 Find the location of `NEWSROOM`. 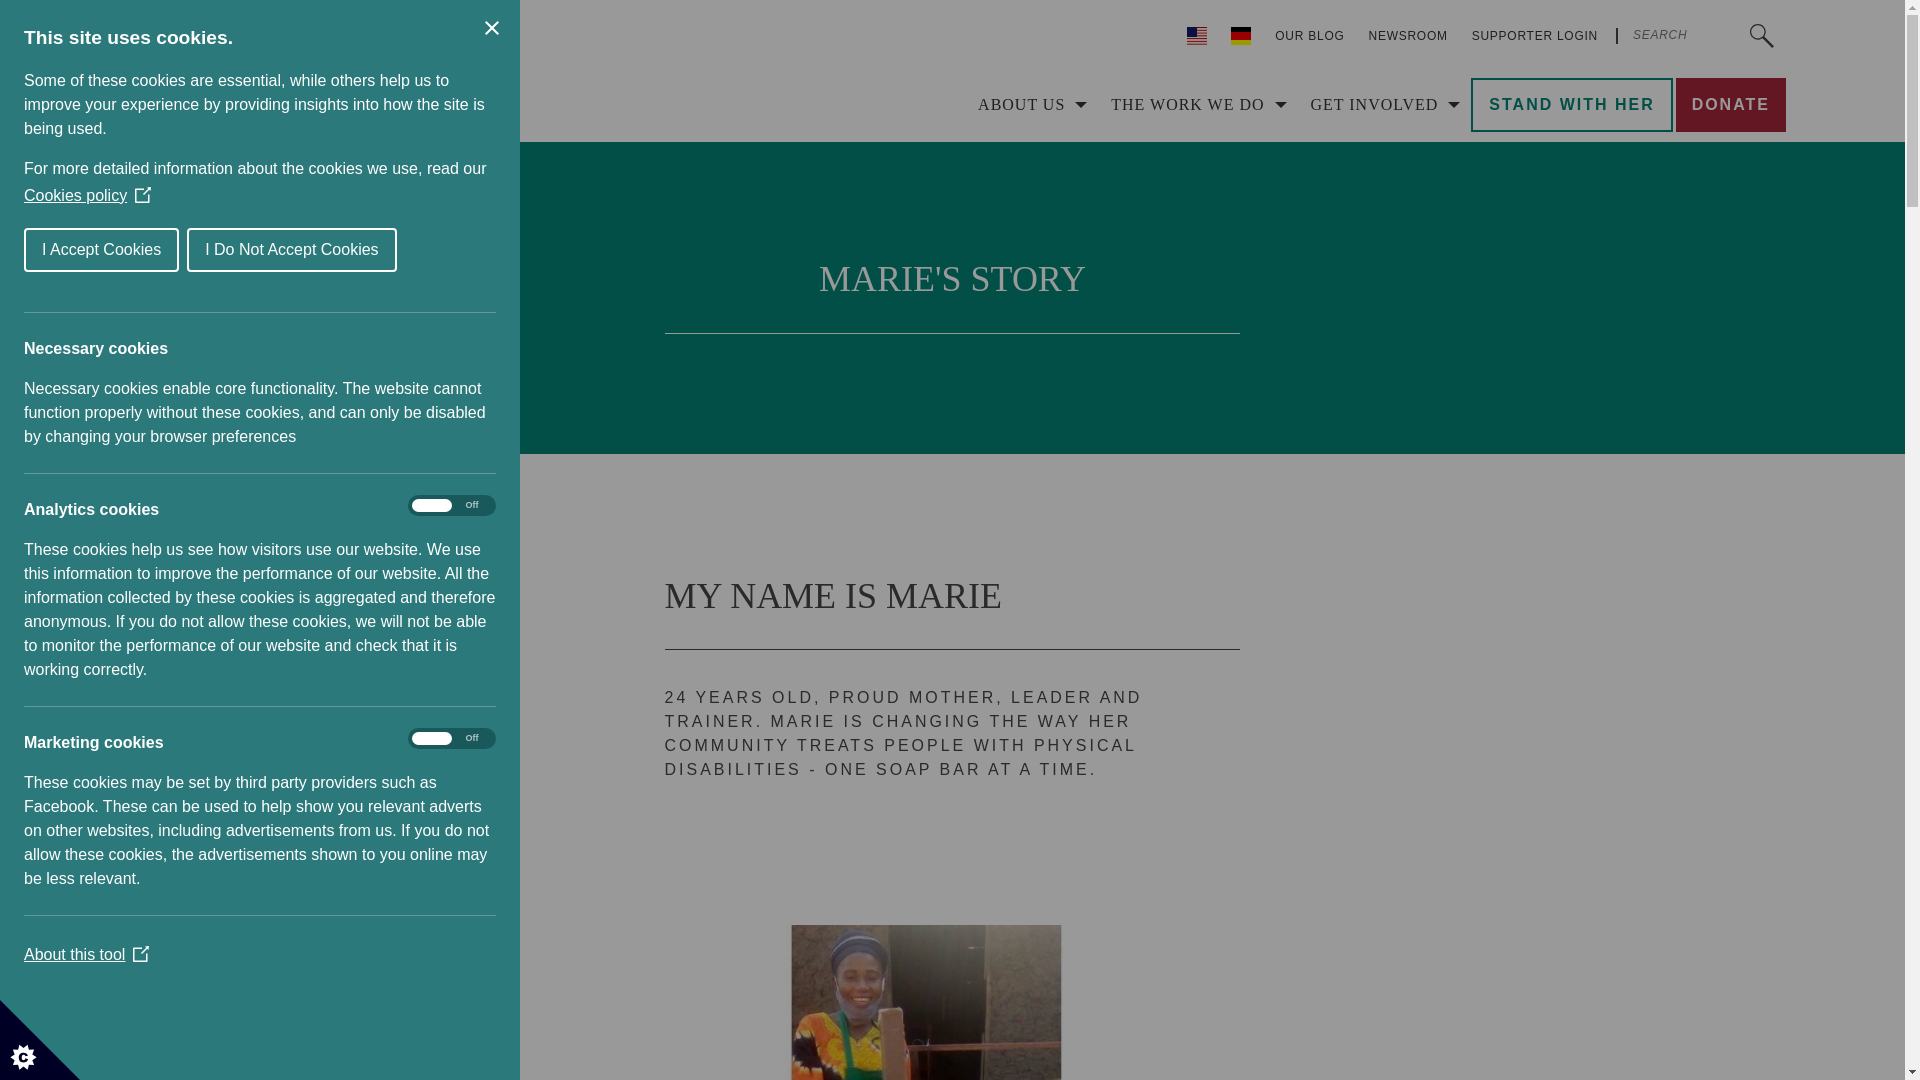

NEWSROOM is located at coordinates (1408, 36).